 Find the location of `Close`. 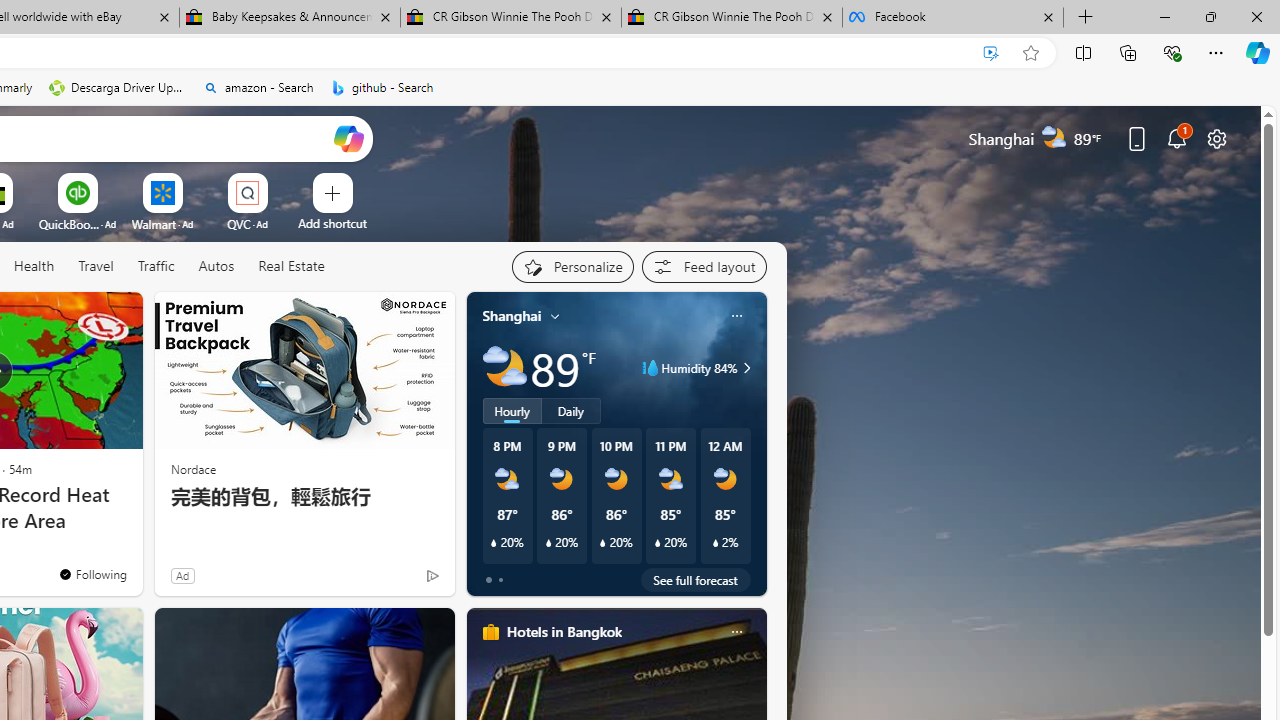

Close is located at coordinates (1256, 16).